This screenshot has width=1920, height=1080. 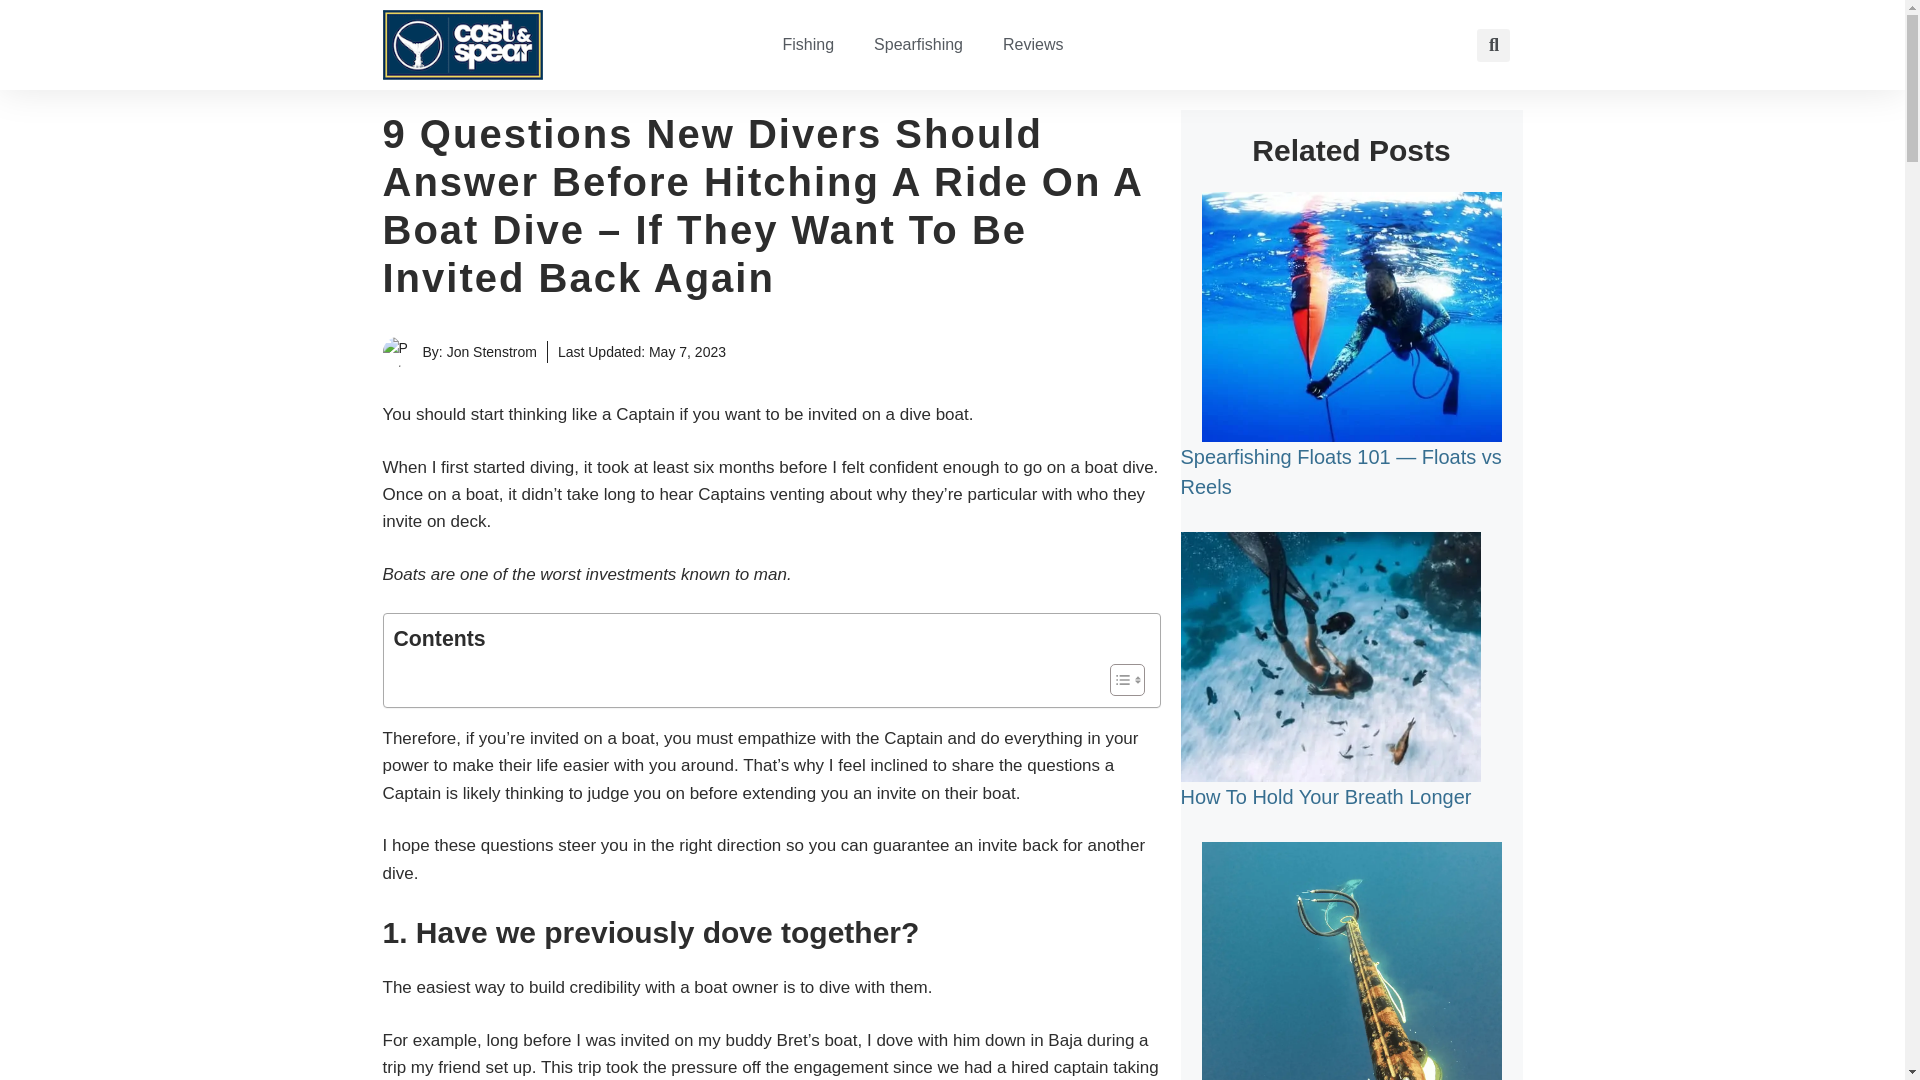 I want to click on Jon Stenstrom, so click(x=492, y=352).